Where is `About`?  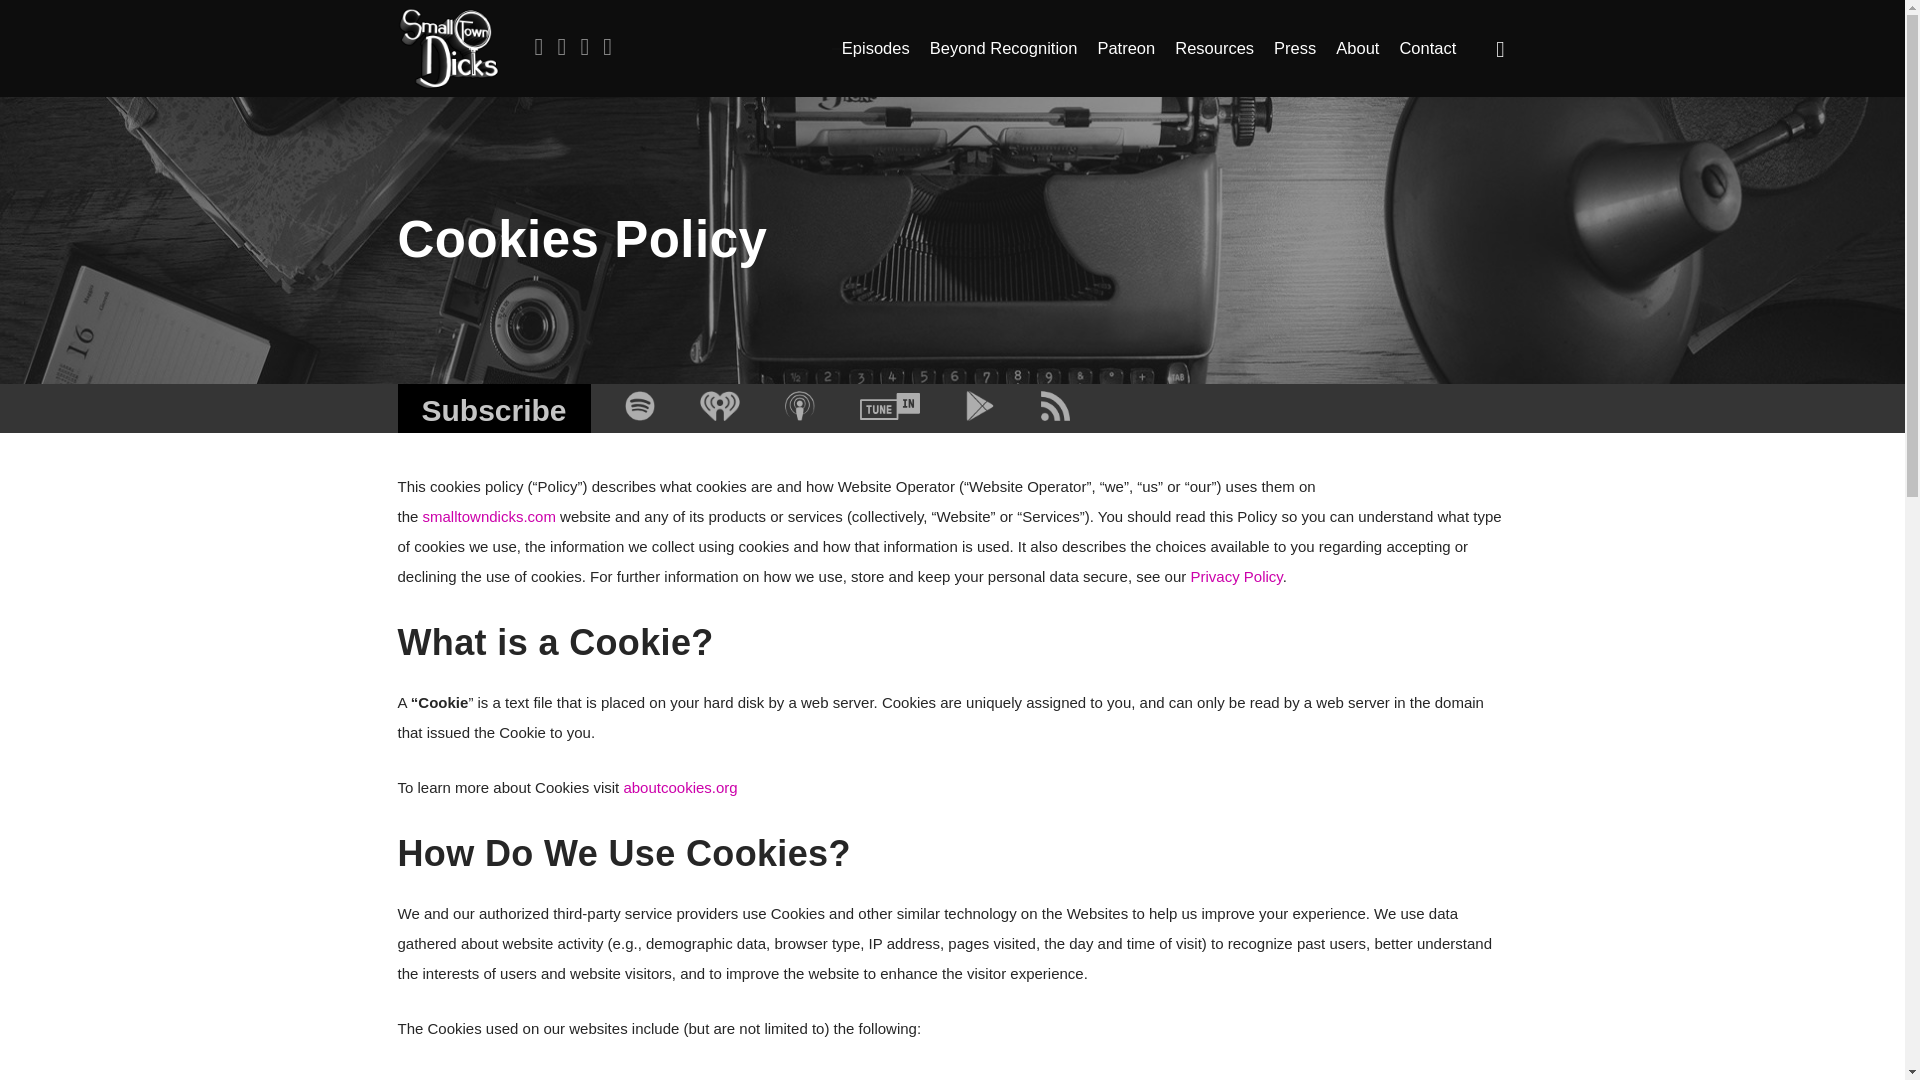
About is located at coordinates (1357, 48).